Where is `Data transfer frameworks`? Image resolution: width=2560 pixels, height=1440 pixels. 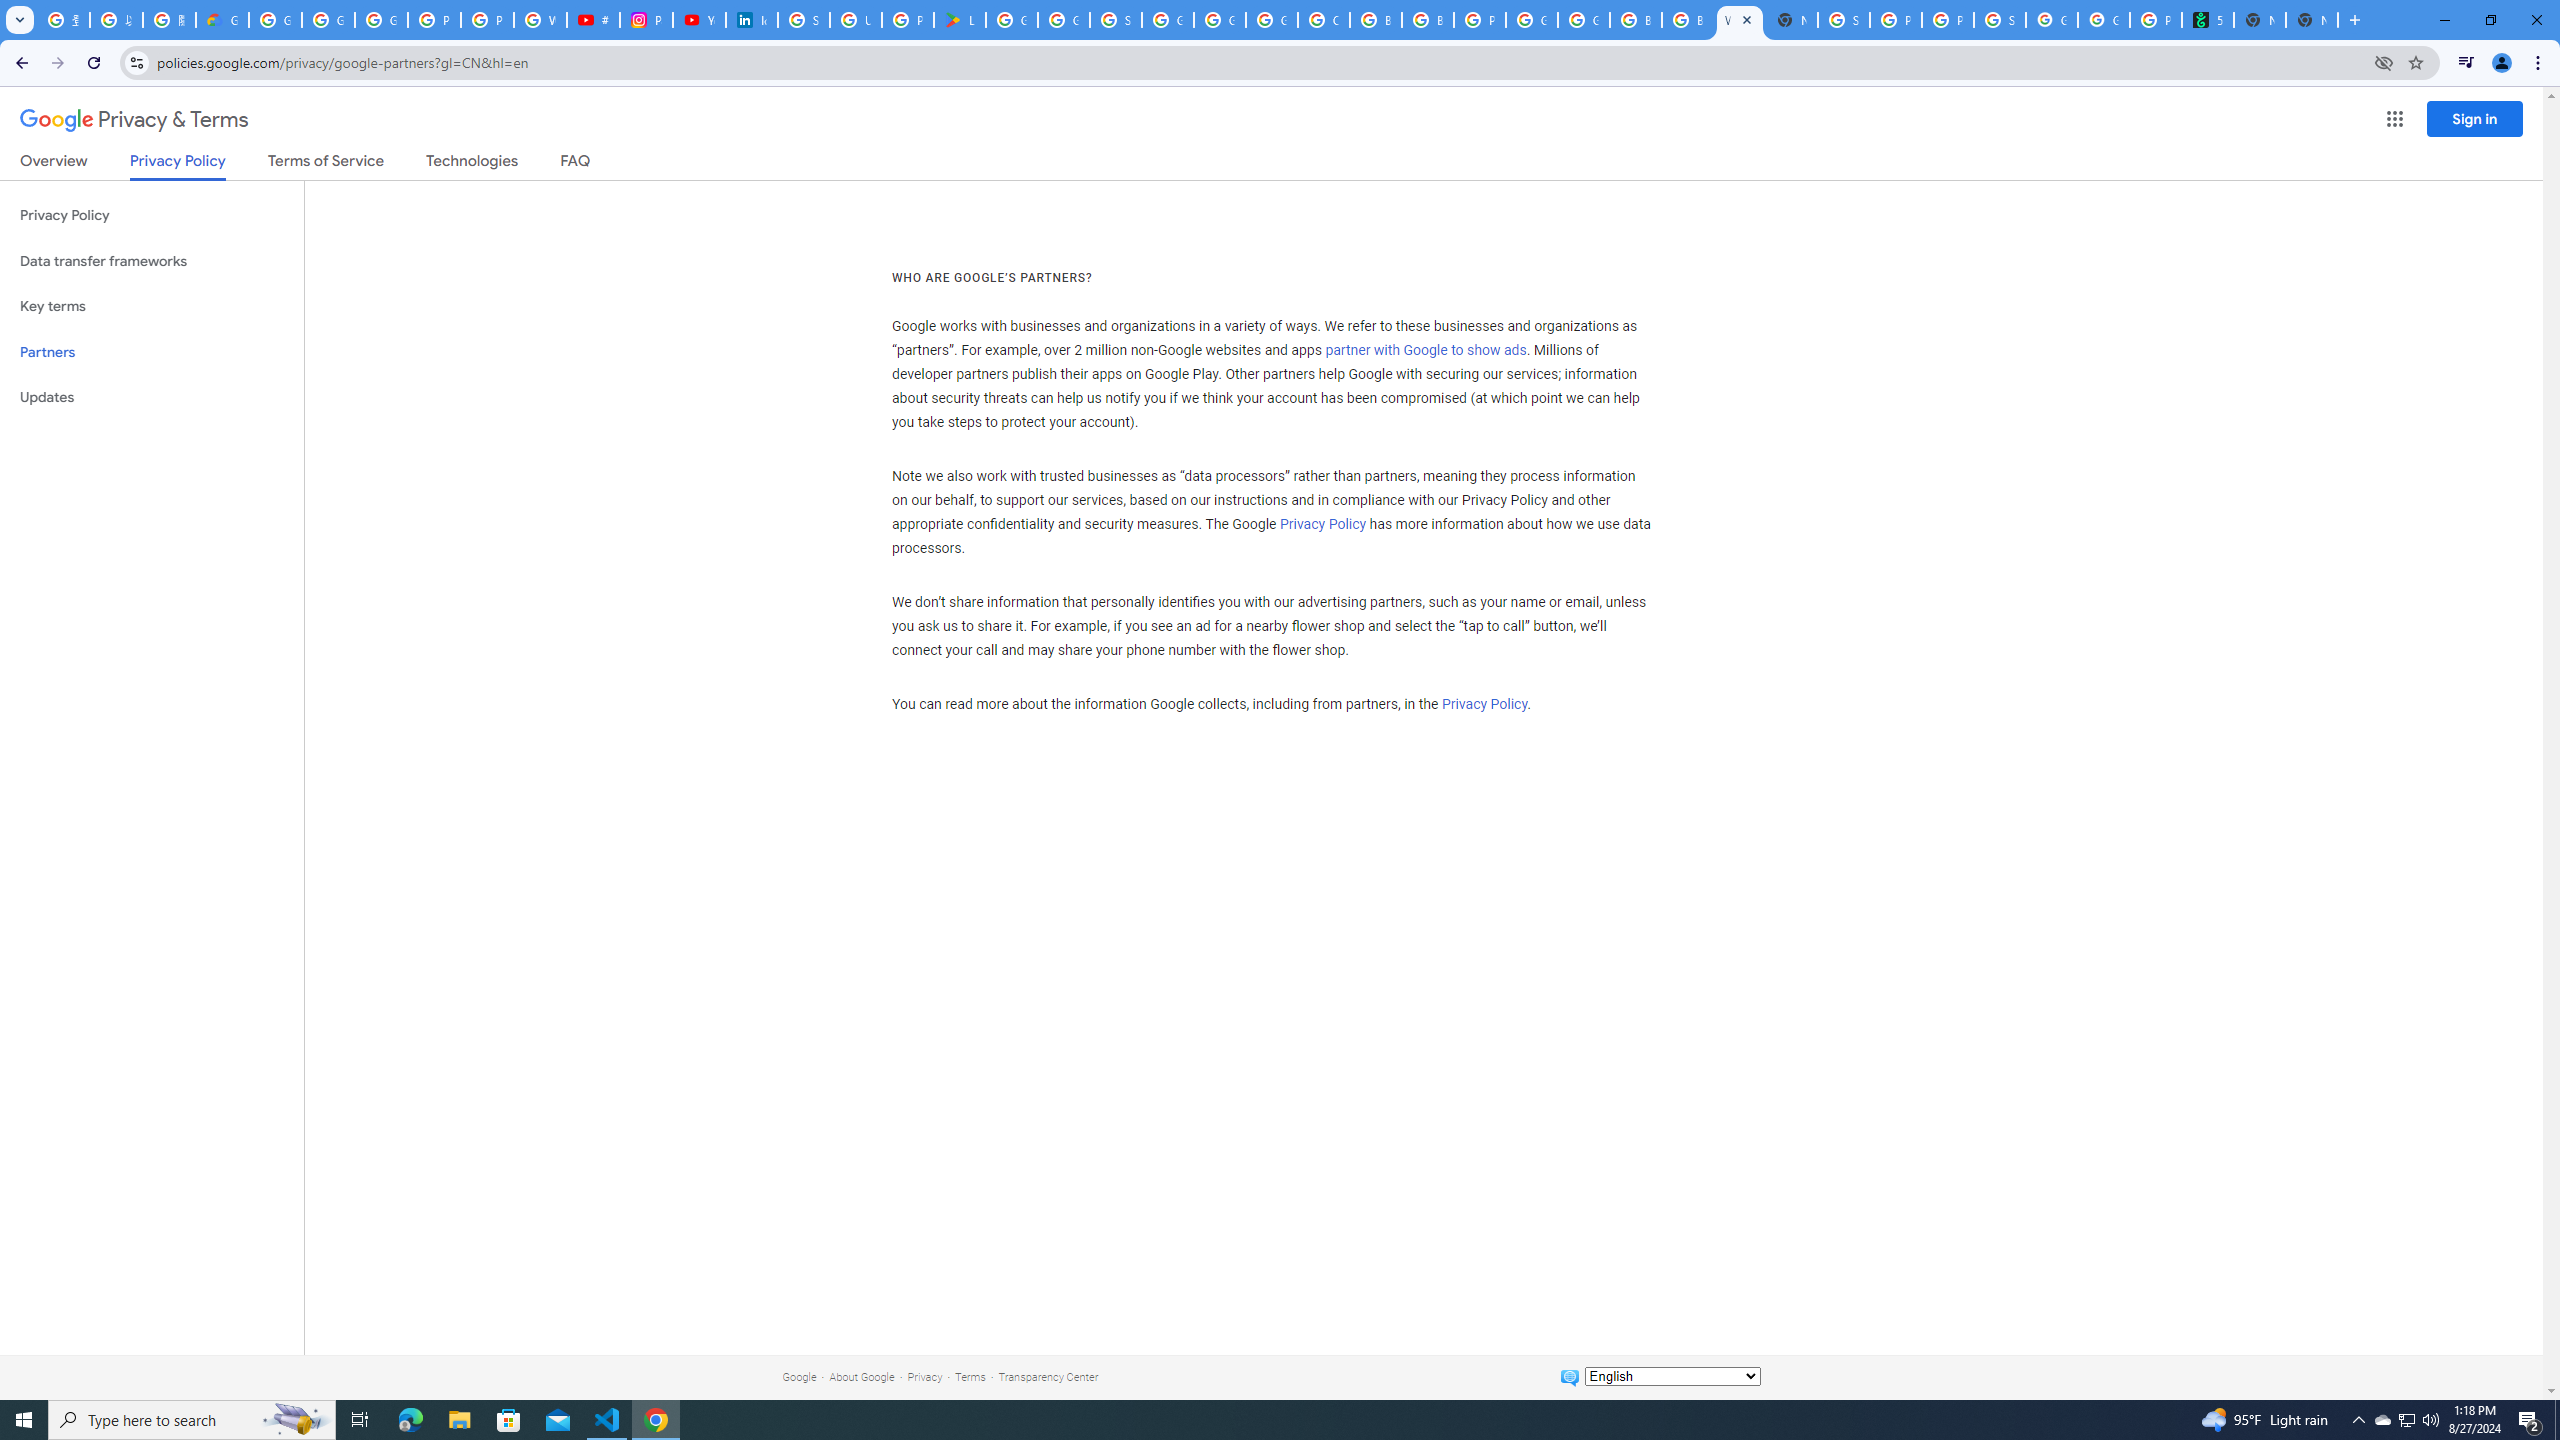
Data transfer frameworks is located at coordinates (152, 261).